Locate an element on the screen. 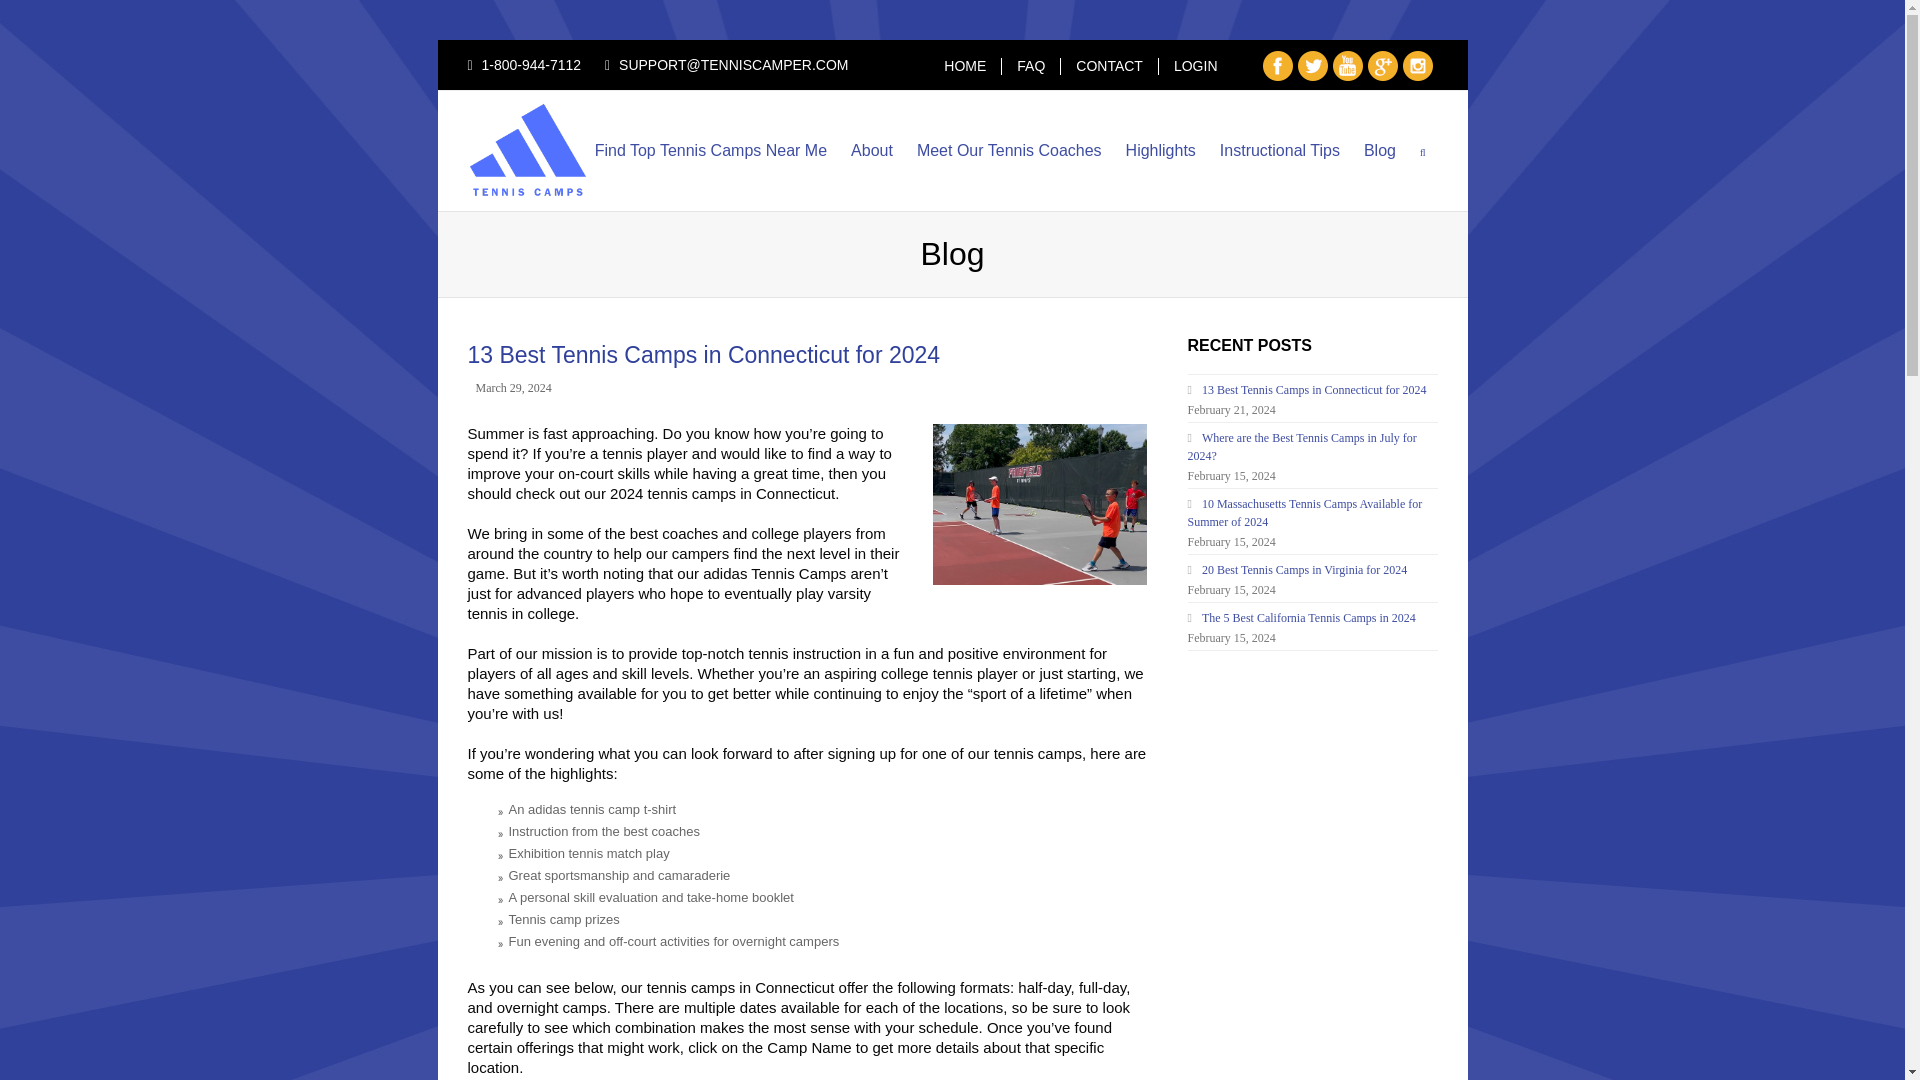 The width and height of the screenshot is (1920, 1080). Blog is located at coordinates (1379, 151).